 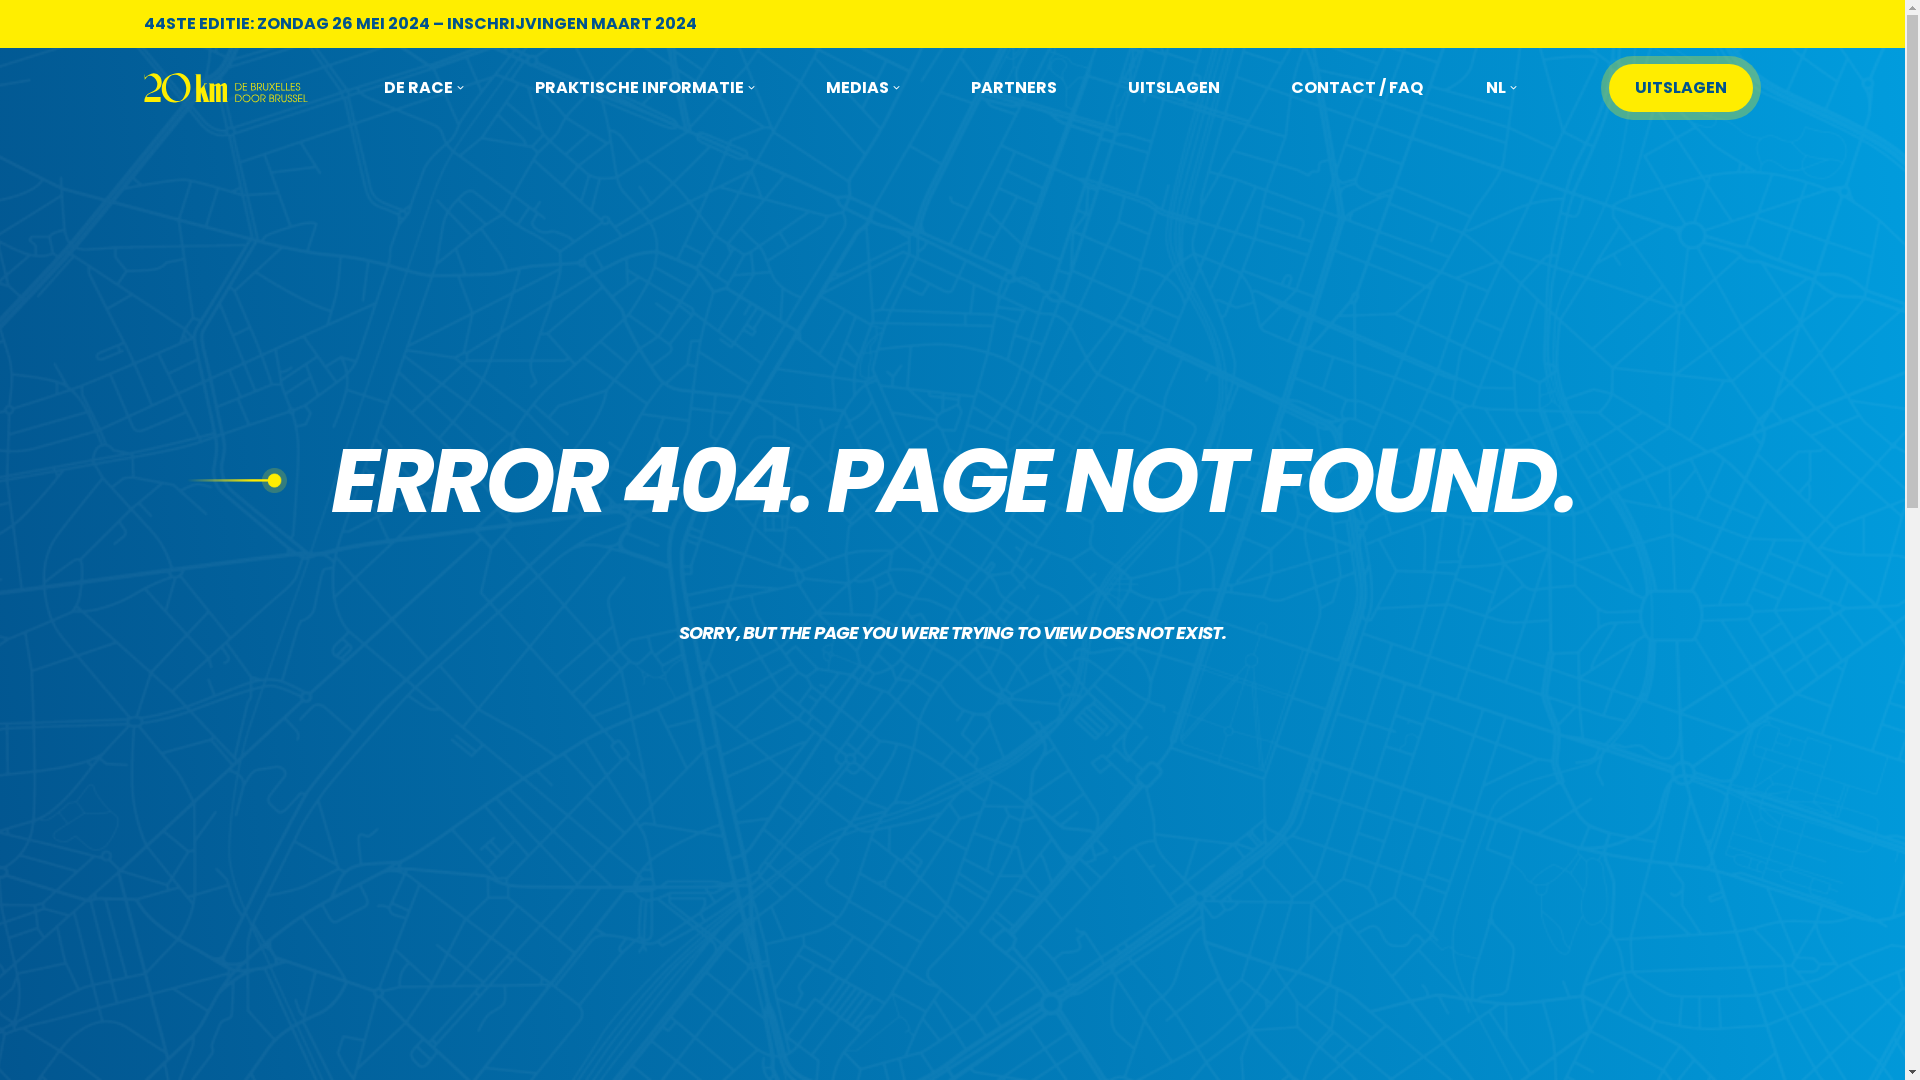 What do you see at coordinates (1681, 88) in the screenshot?
I see `UITSLAGEN` at bounding box center [1681, 88].